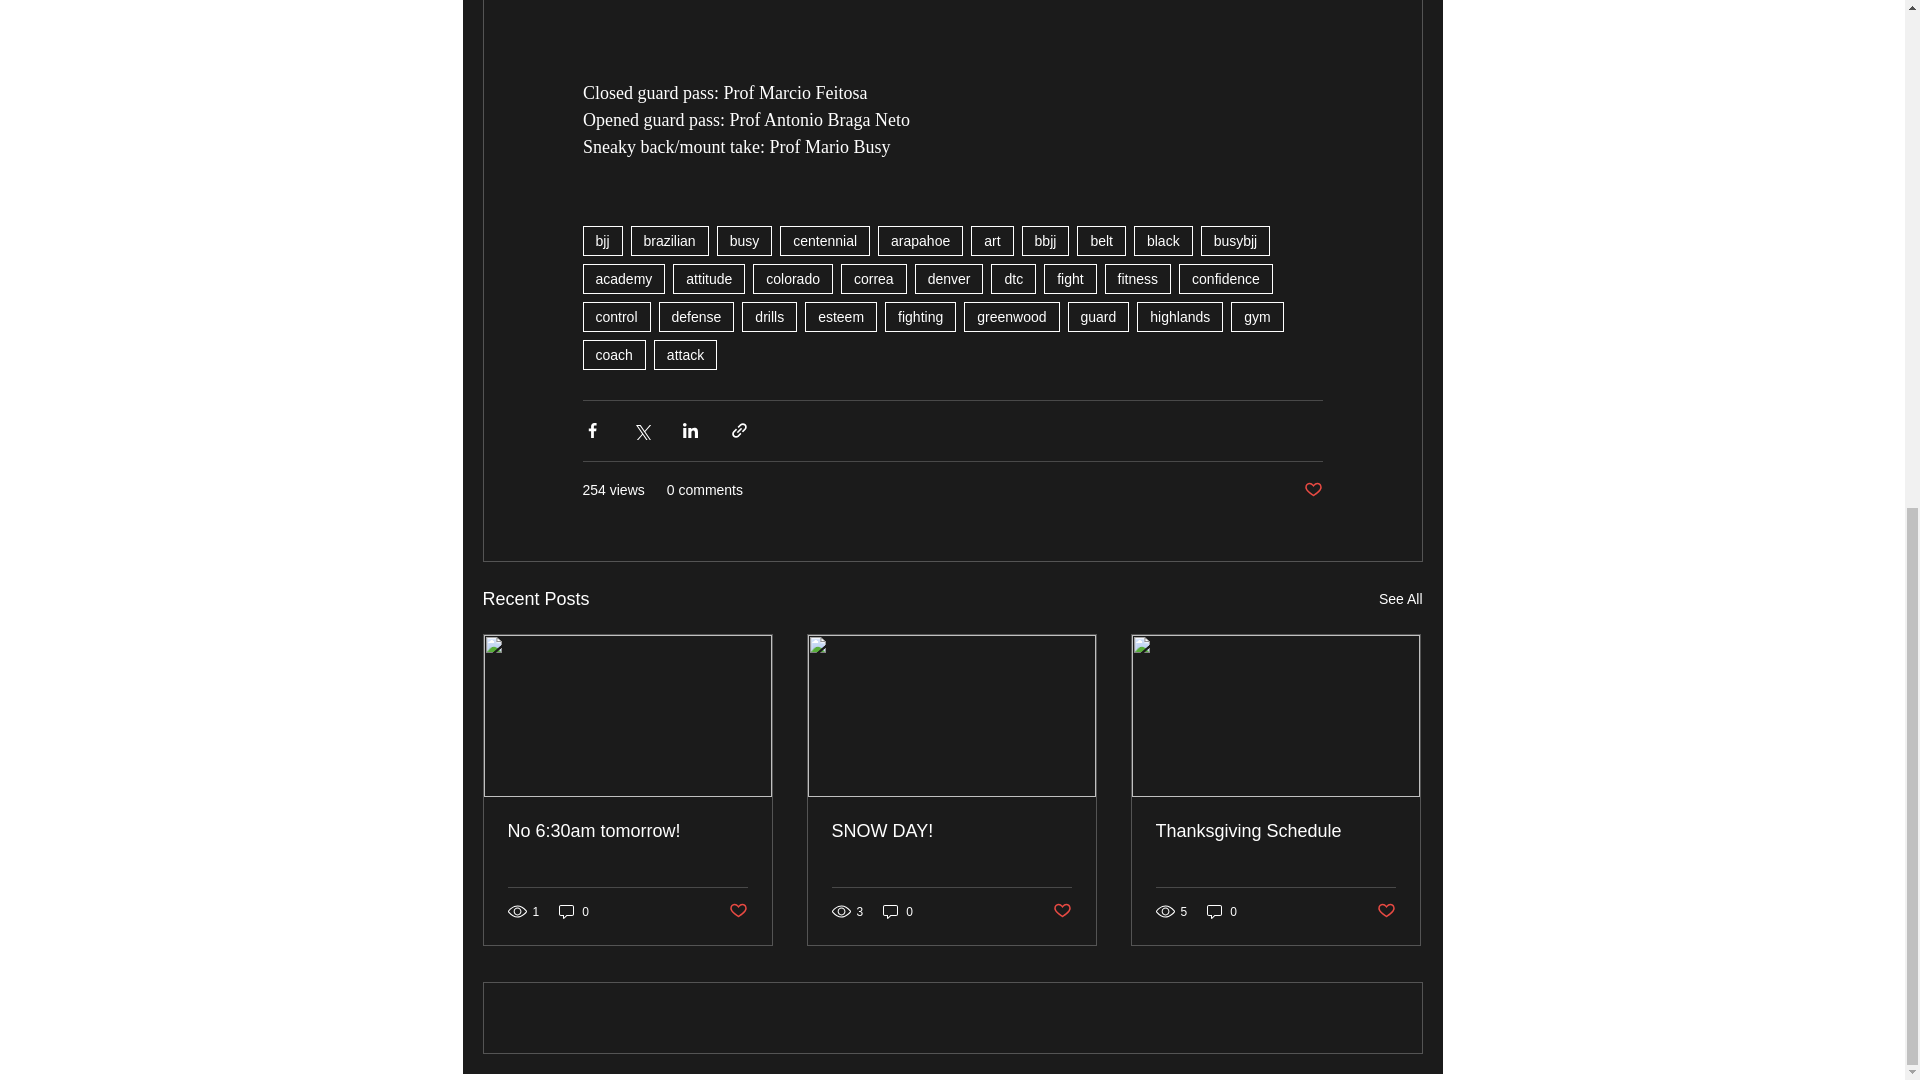 This screenshot has width=1920, height=1080. Describe the element at coordinates (1101, 240) in the screenshot. I see `belt` at that location.